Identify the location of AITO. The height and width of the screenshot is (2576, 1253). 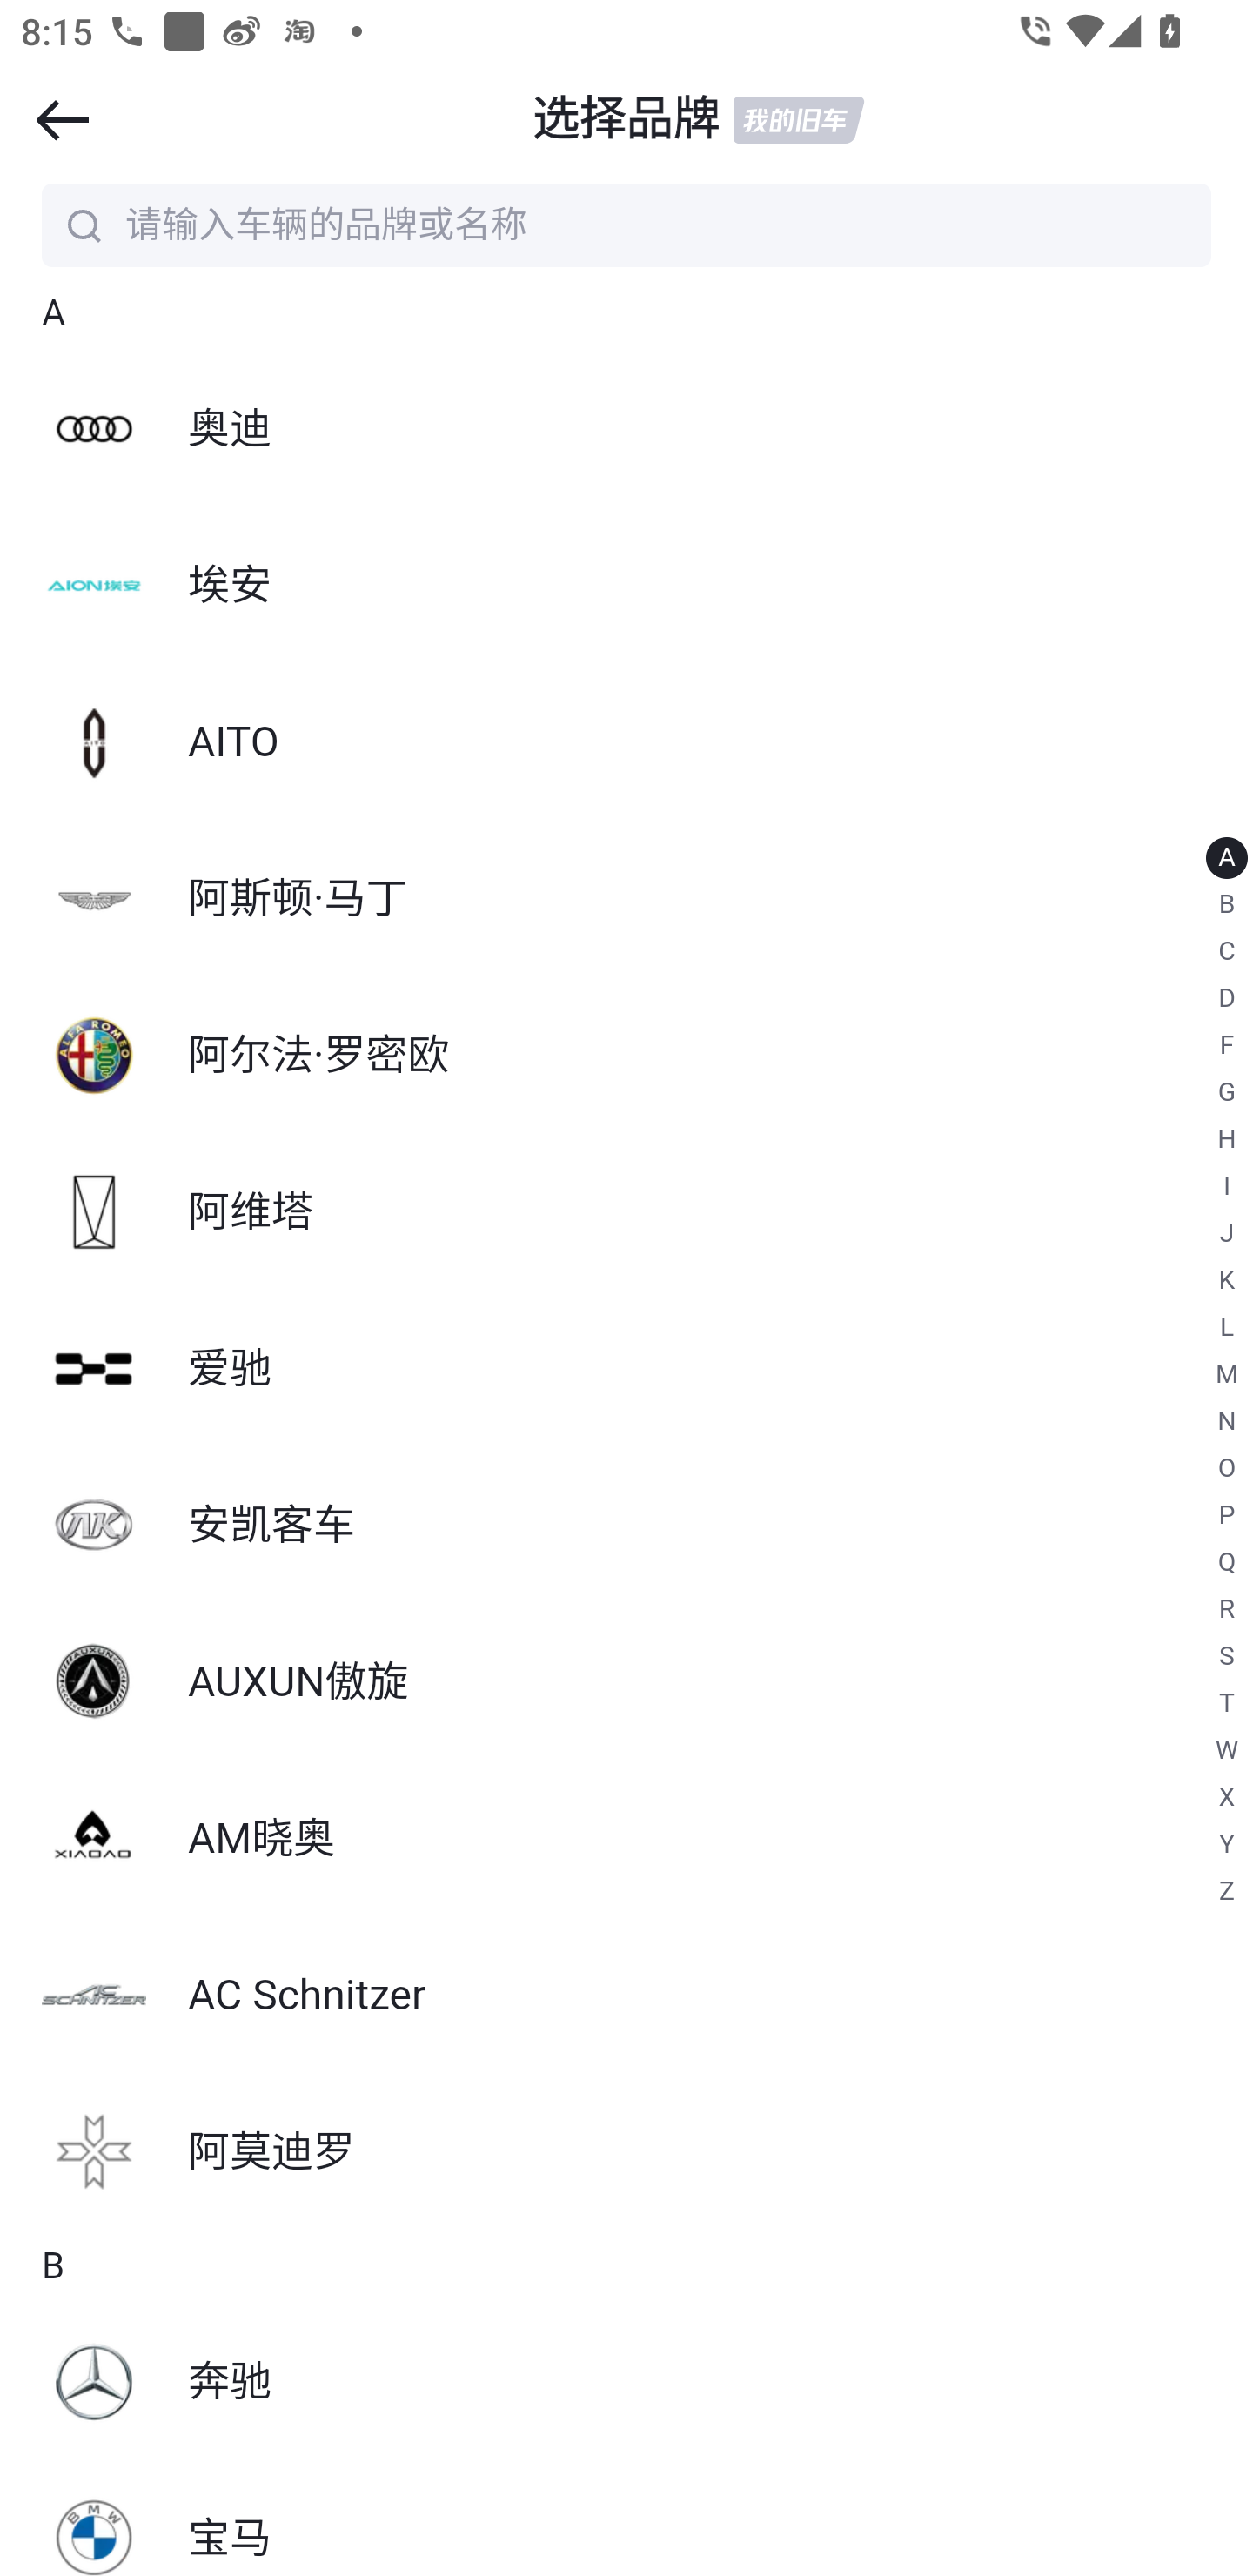
(626, 741).